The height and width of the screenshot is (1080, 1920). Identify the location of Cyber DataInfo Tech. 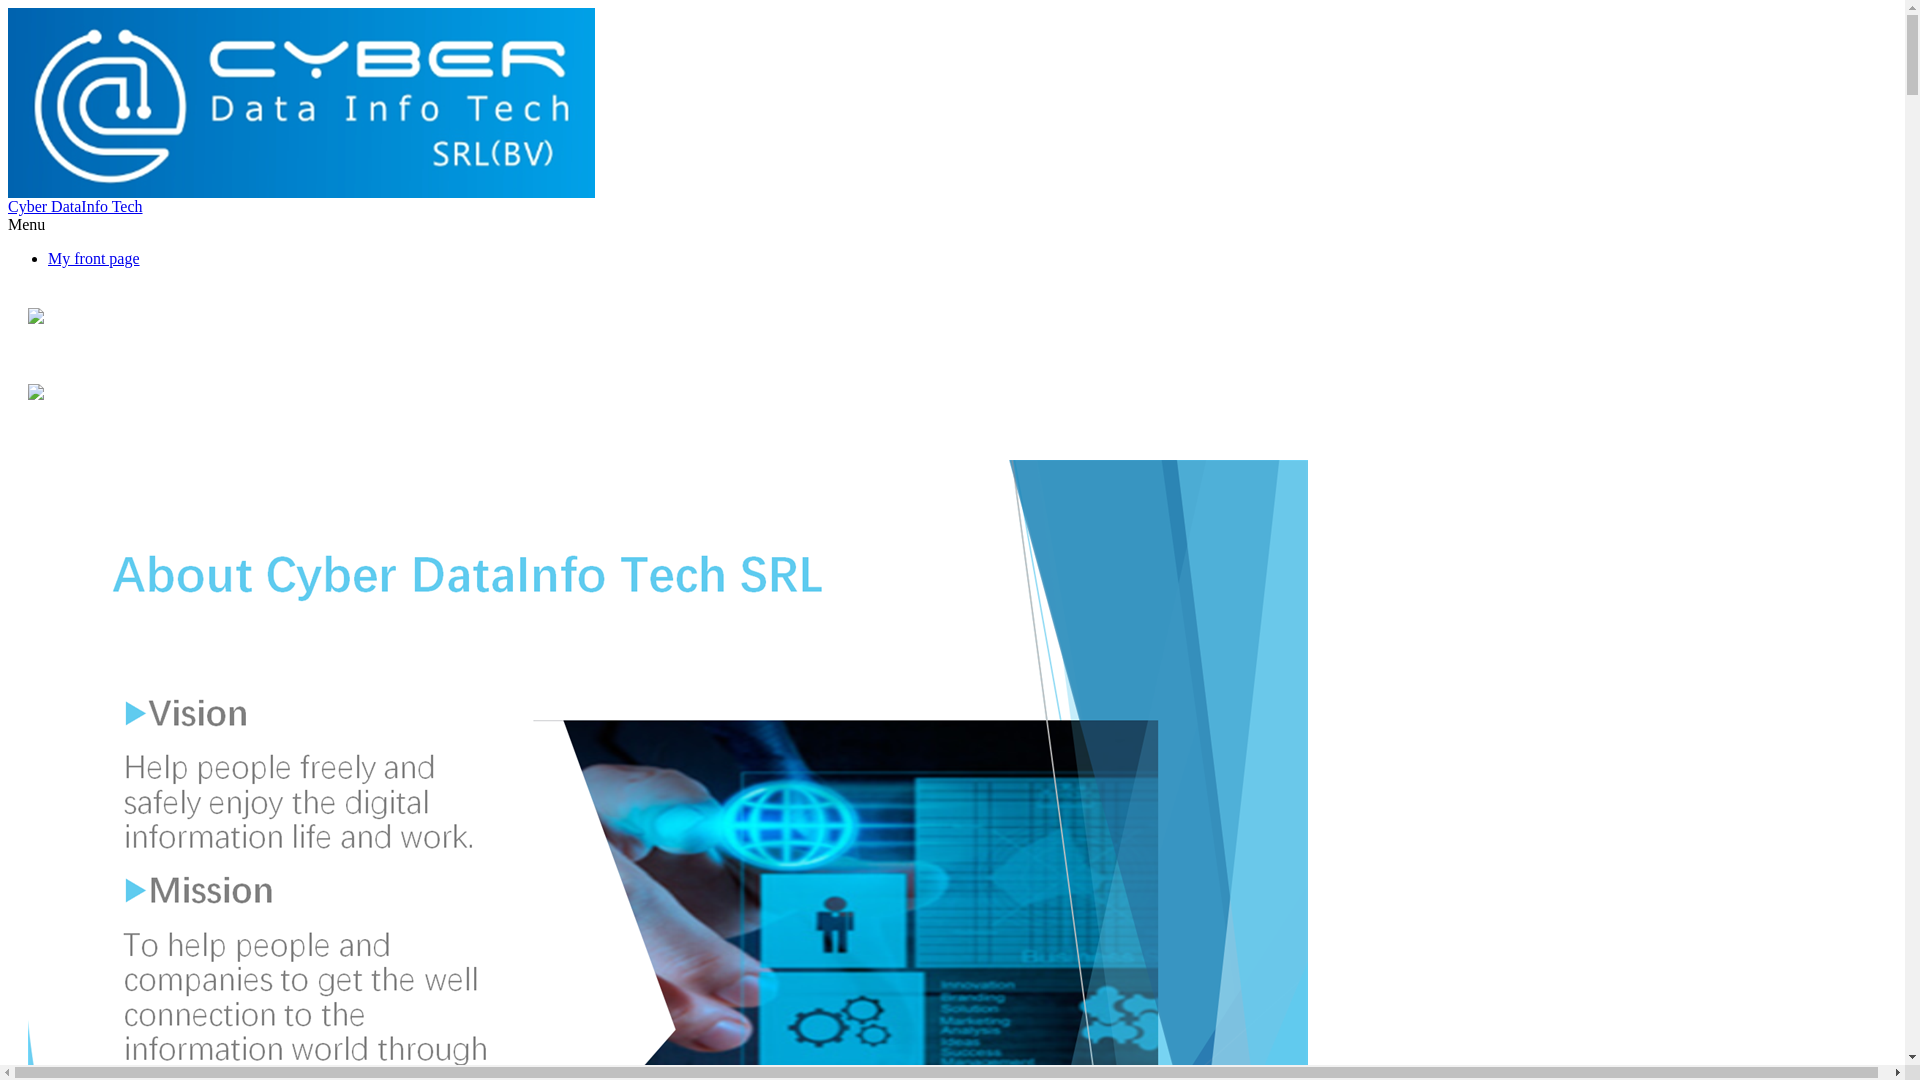
(76, 206).